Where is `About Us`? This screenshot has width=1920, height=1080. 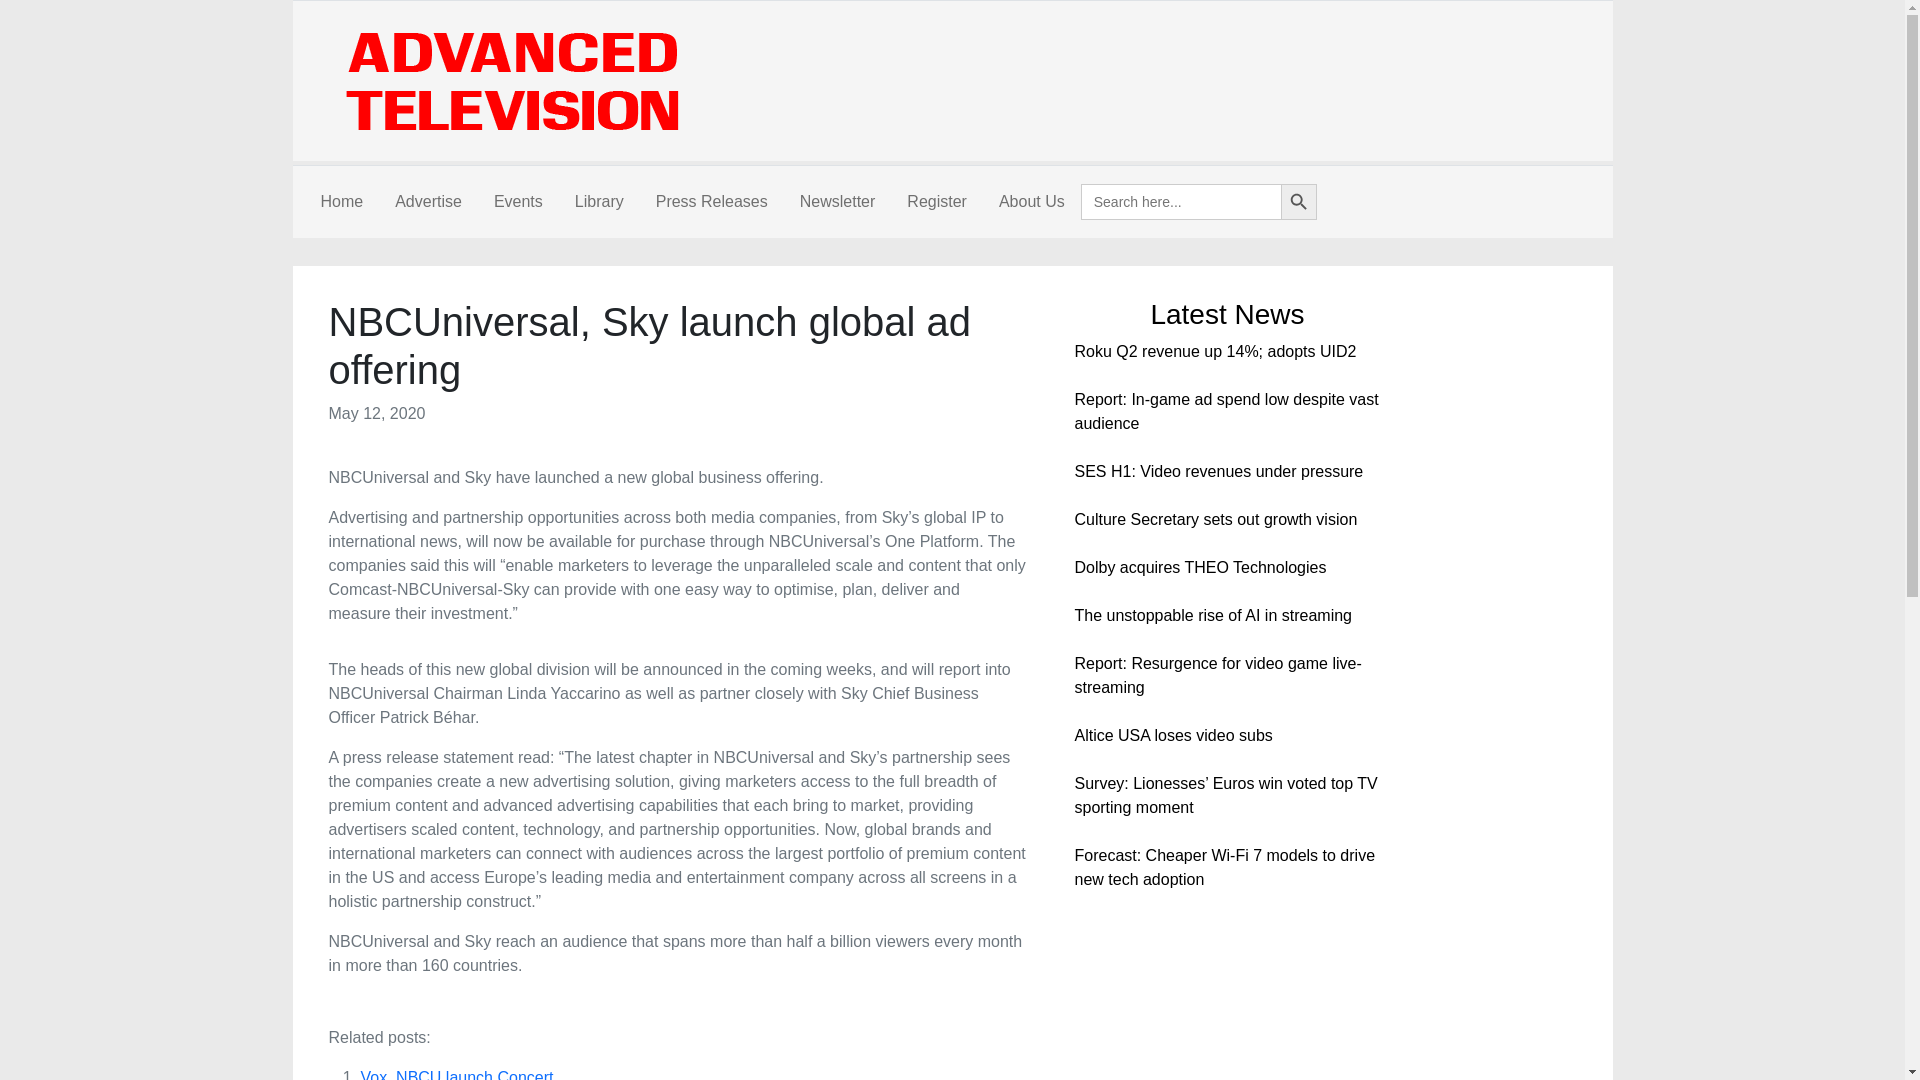
About Us is located at coordinates (1032, 202).